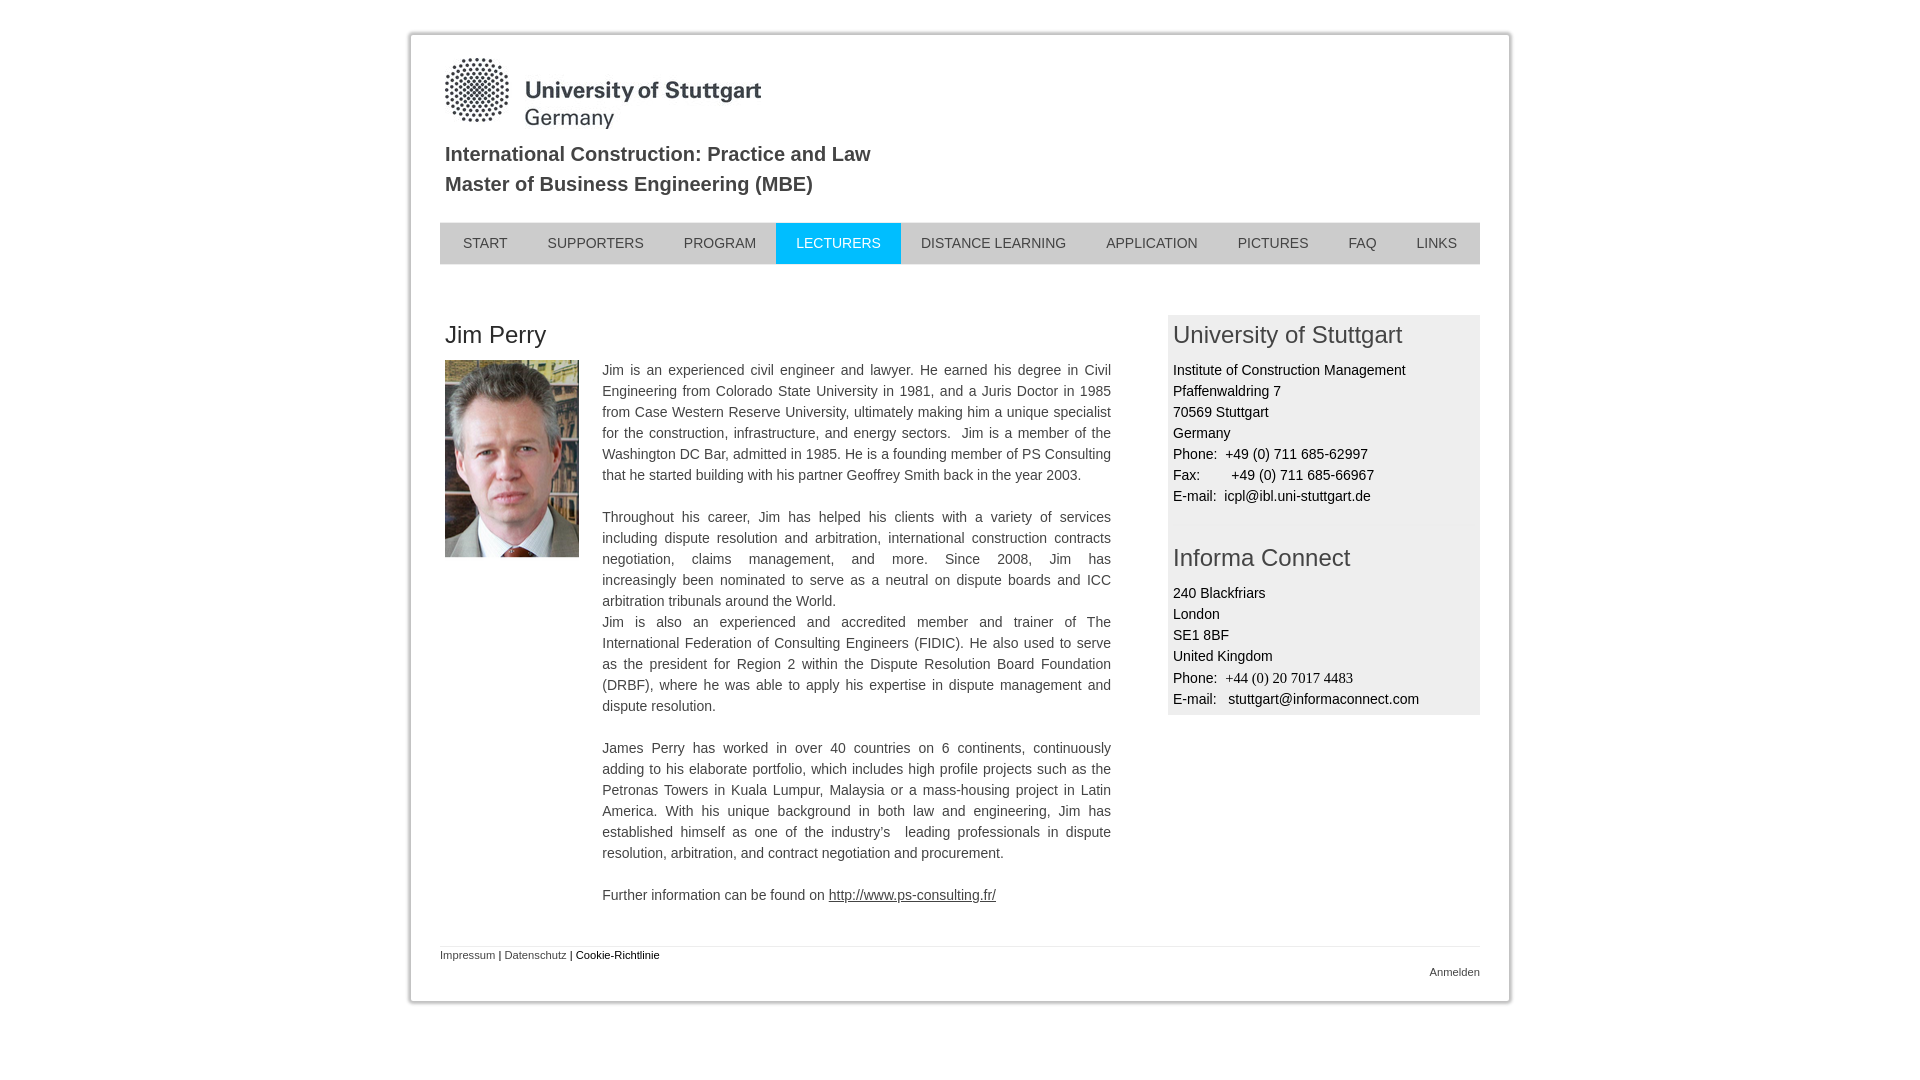 This screenshot has width=1920, height=1080. What do you see at coordinates (596, 242) in the screenshot?
I see `SUPPORTERS` at bounding box center [596, 242].